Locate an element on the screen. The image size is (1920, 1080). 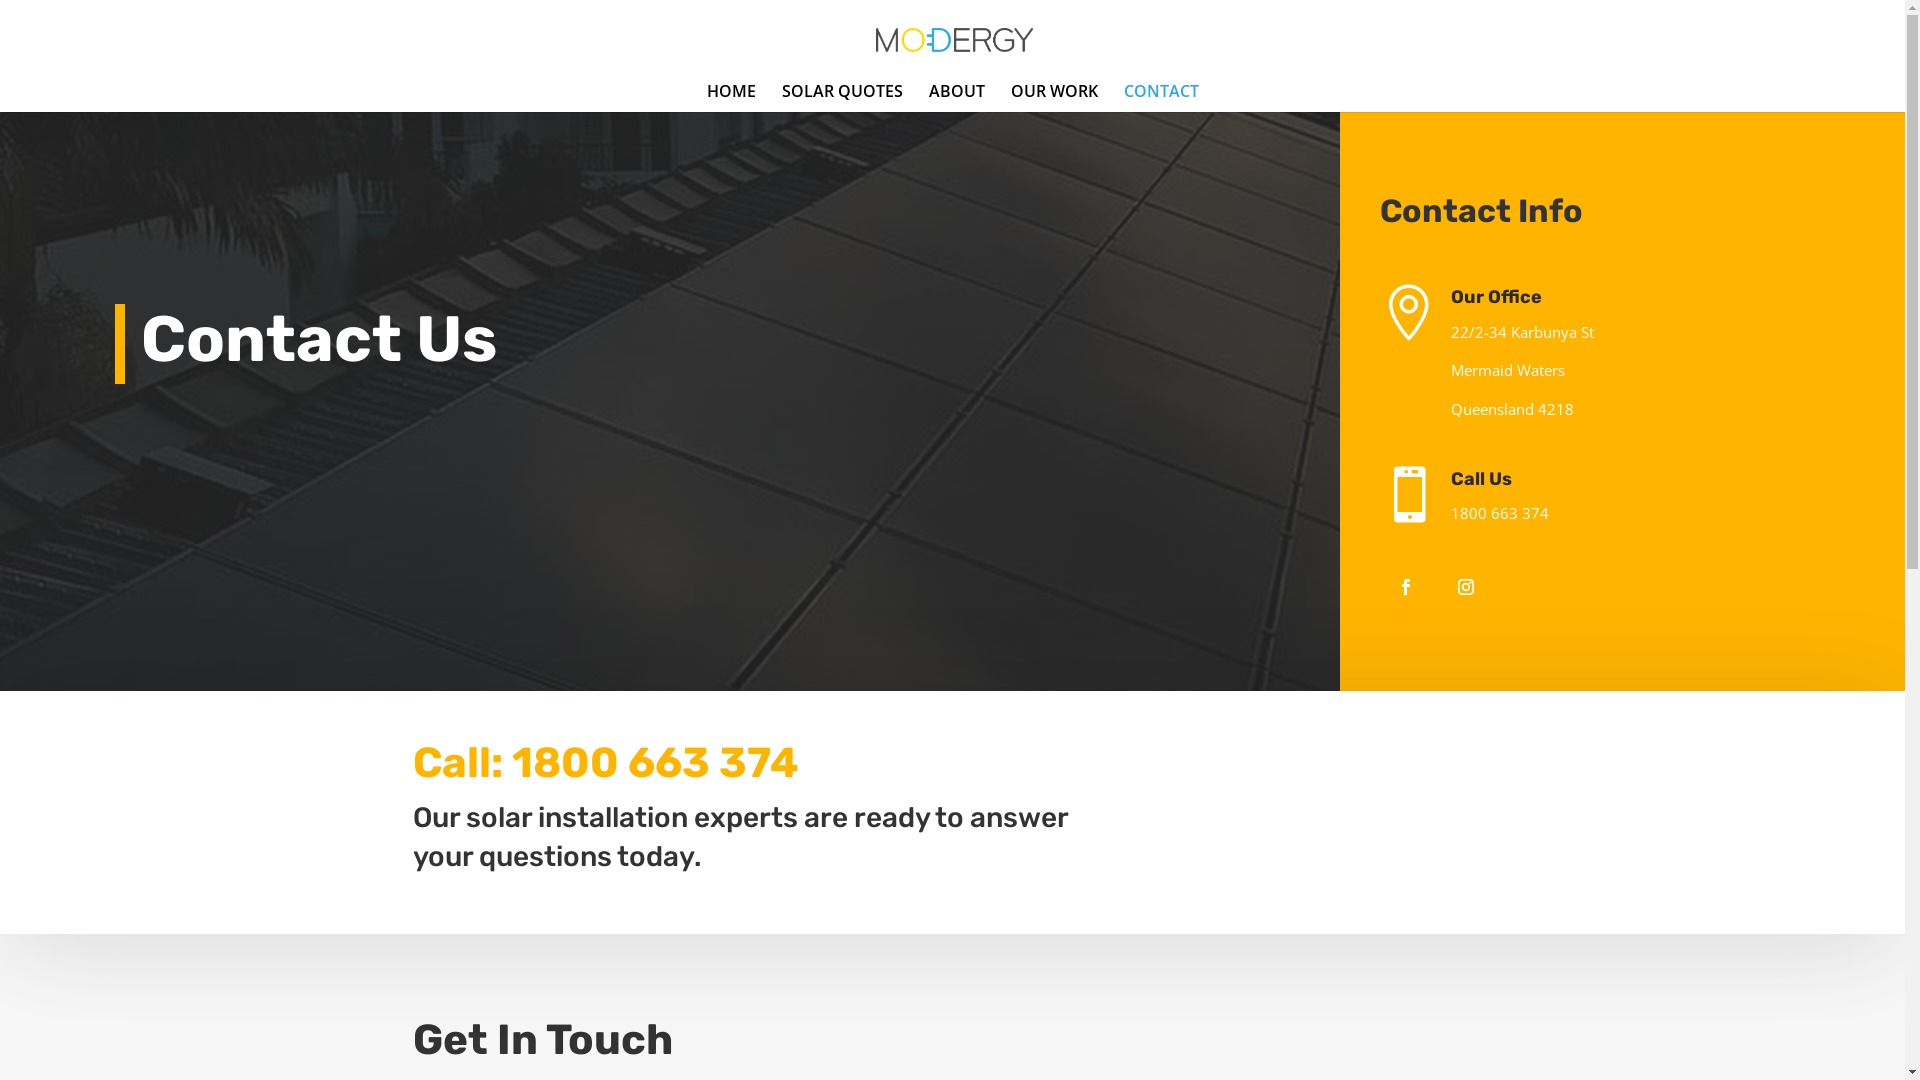
HOME is located at coordinates (730, 98).